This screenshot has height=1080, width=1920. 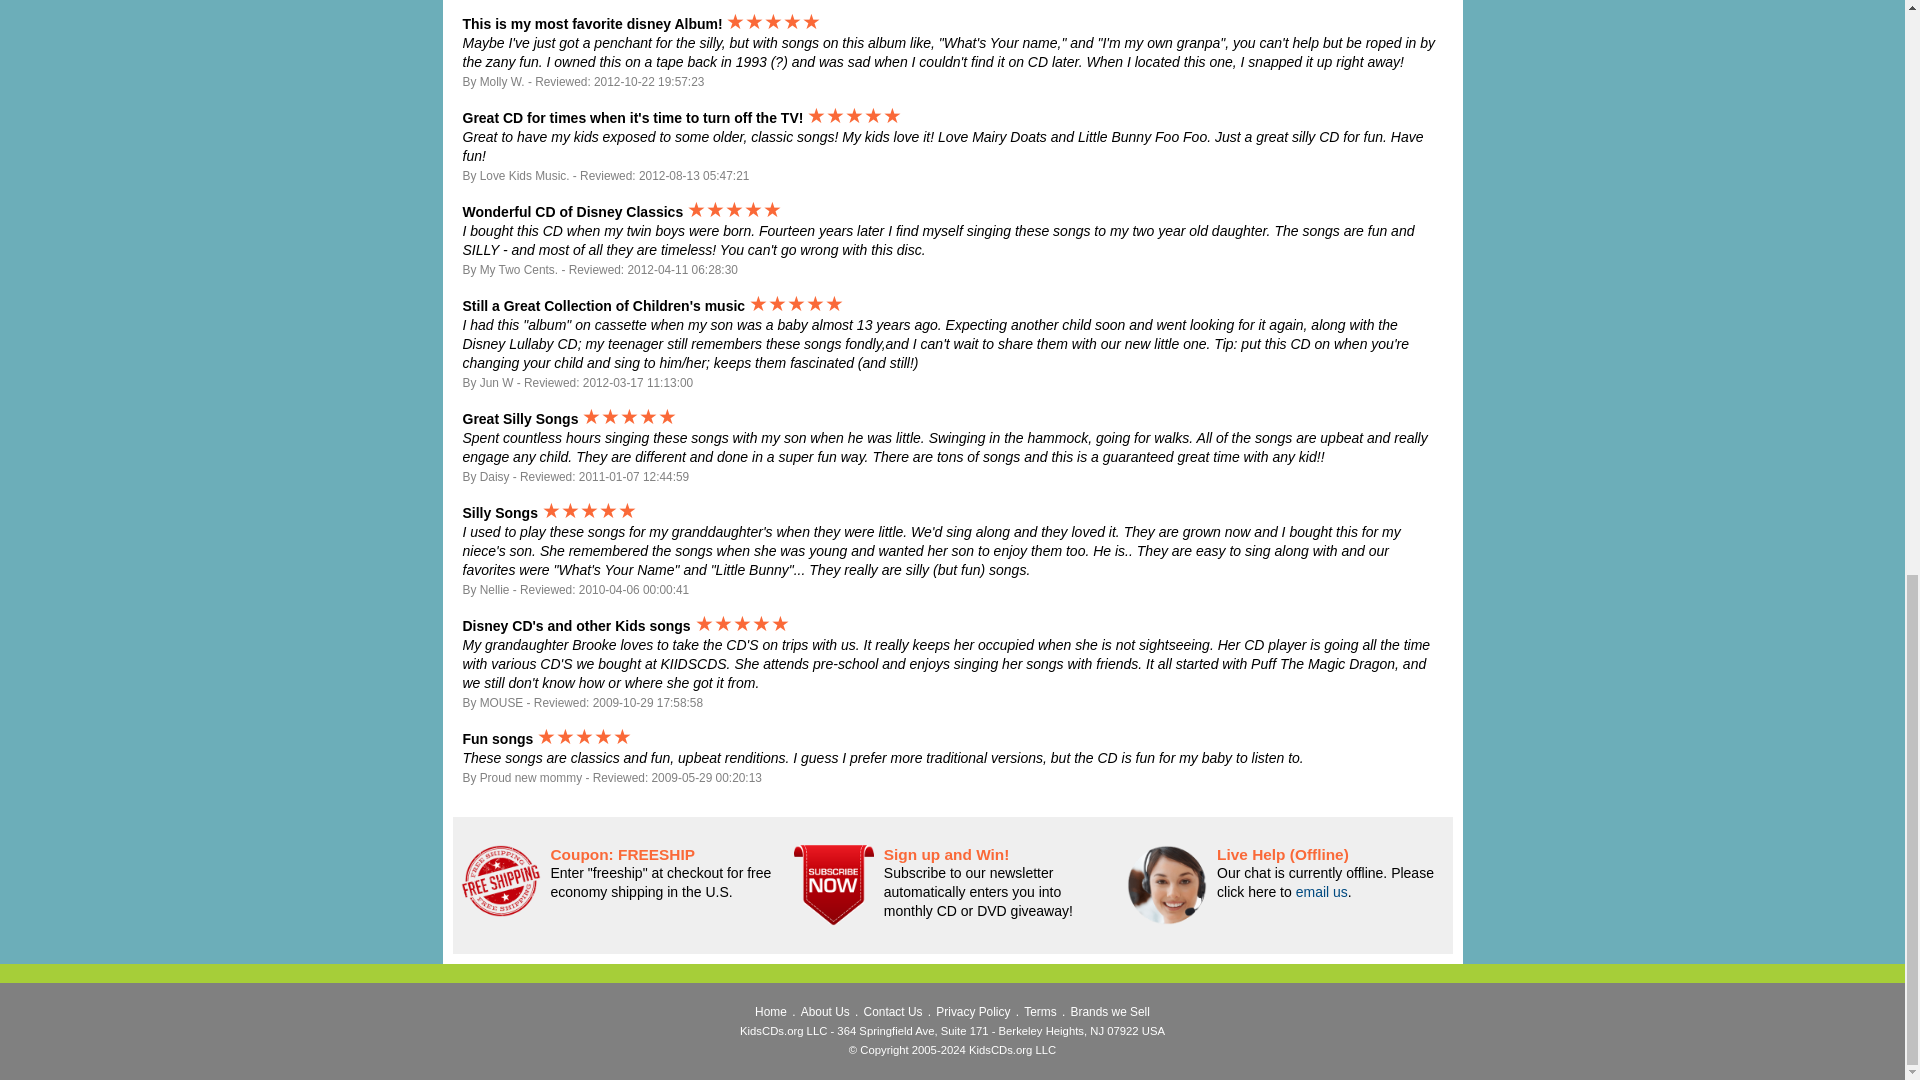 I want to click on Brands we Sell, so click(x=1110, y=1012).